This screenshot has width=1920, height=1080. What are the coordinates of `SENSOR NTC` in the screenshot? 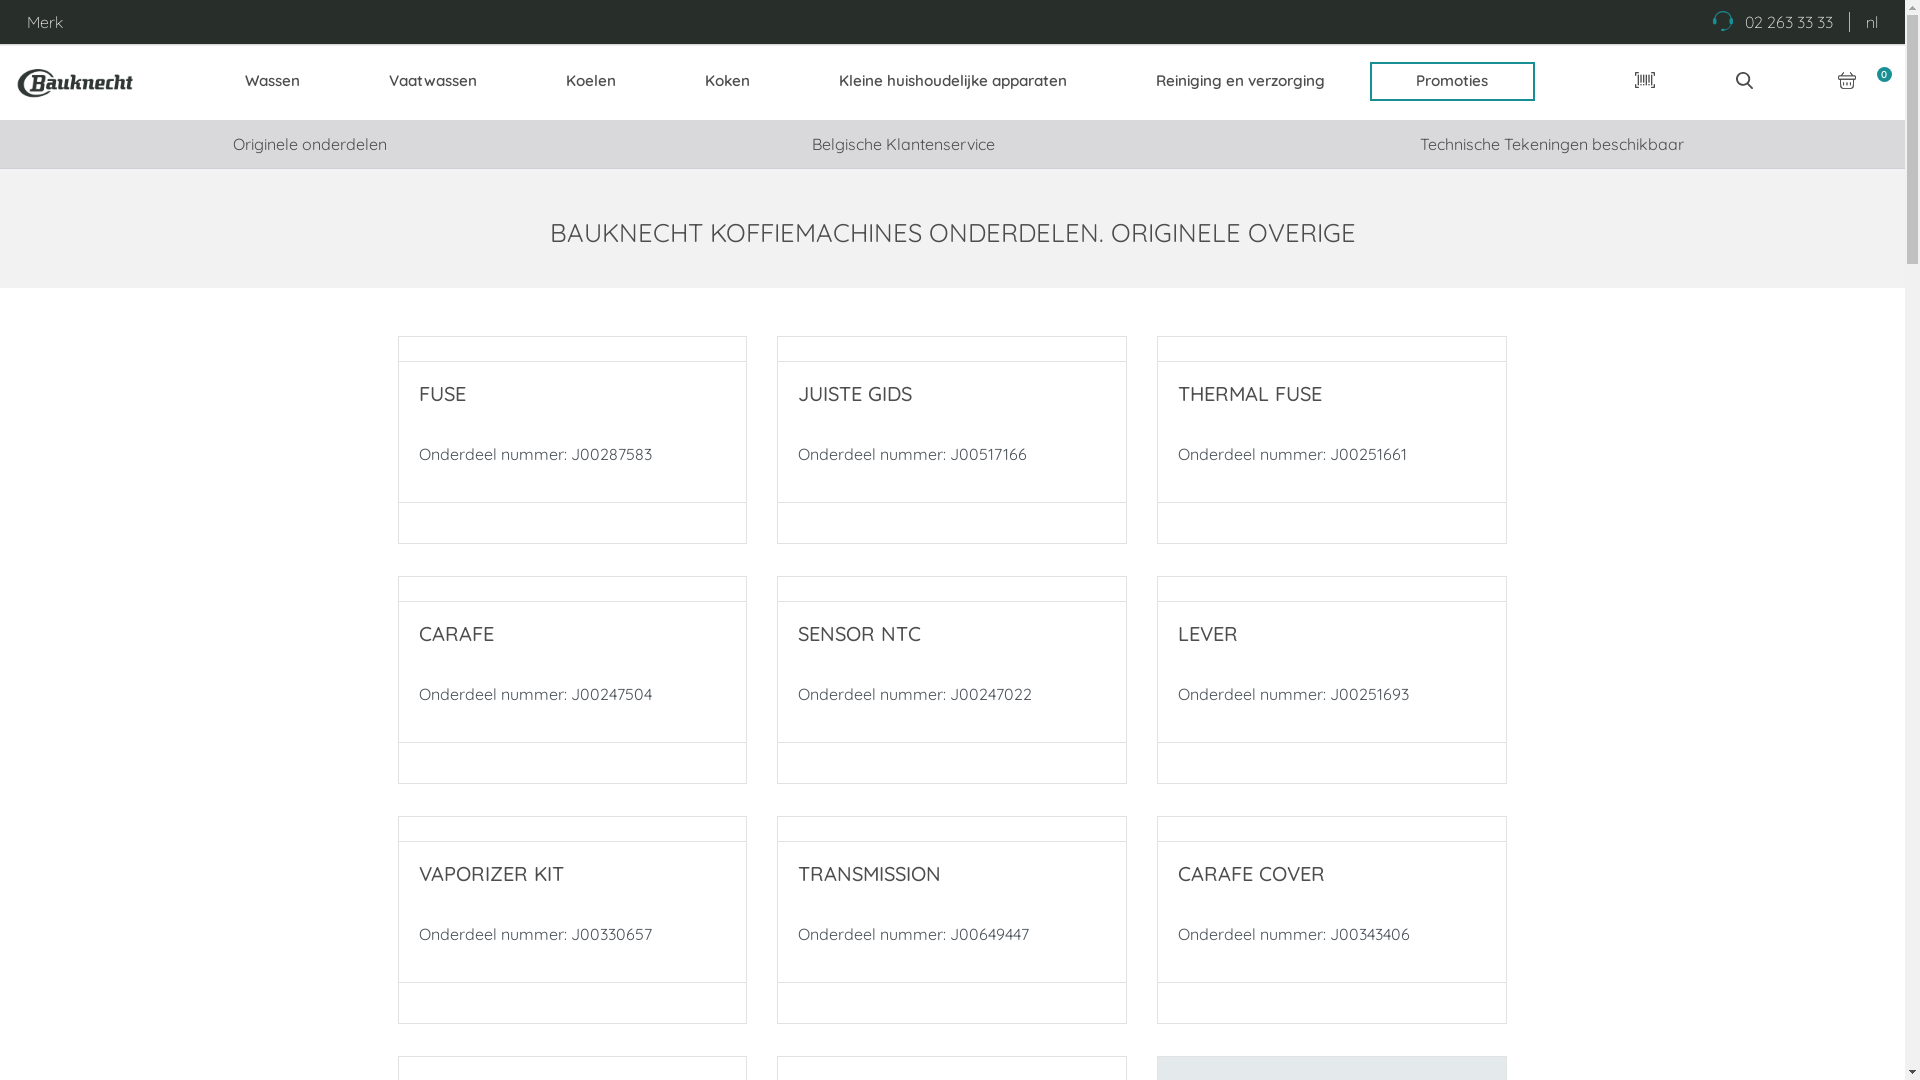 It's located at (860, 634).